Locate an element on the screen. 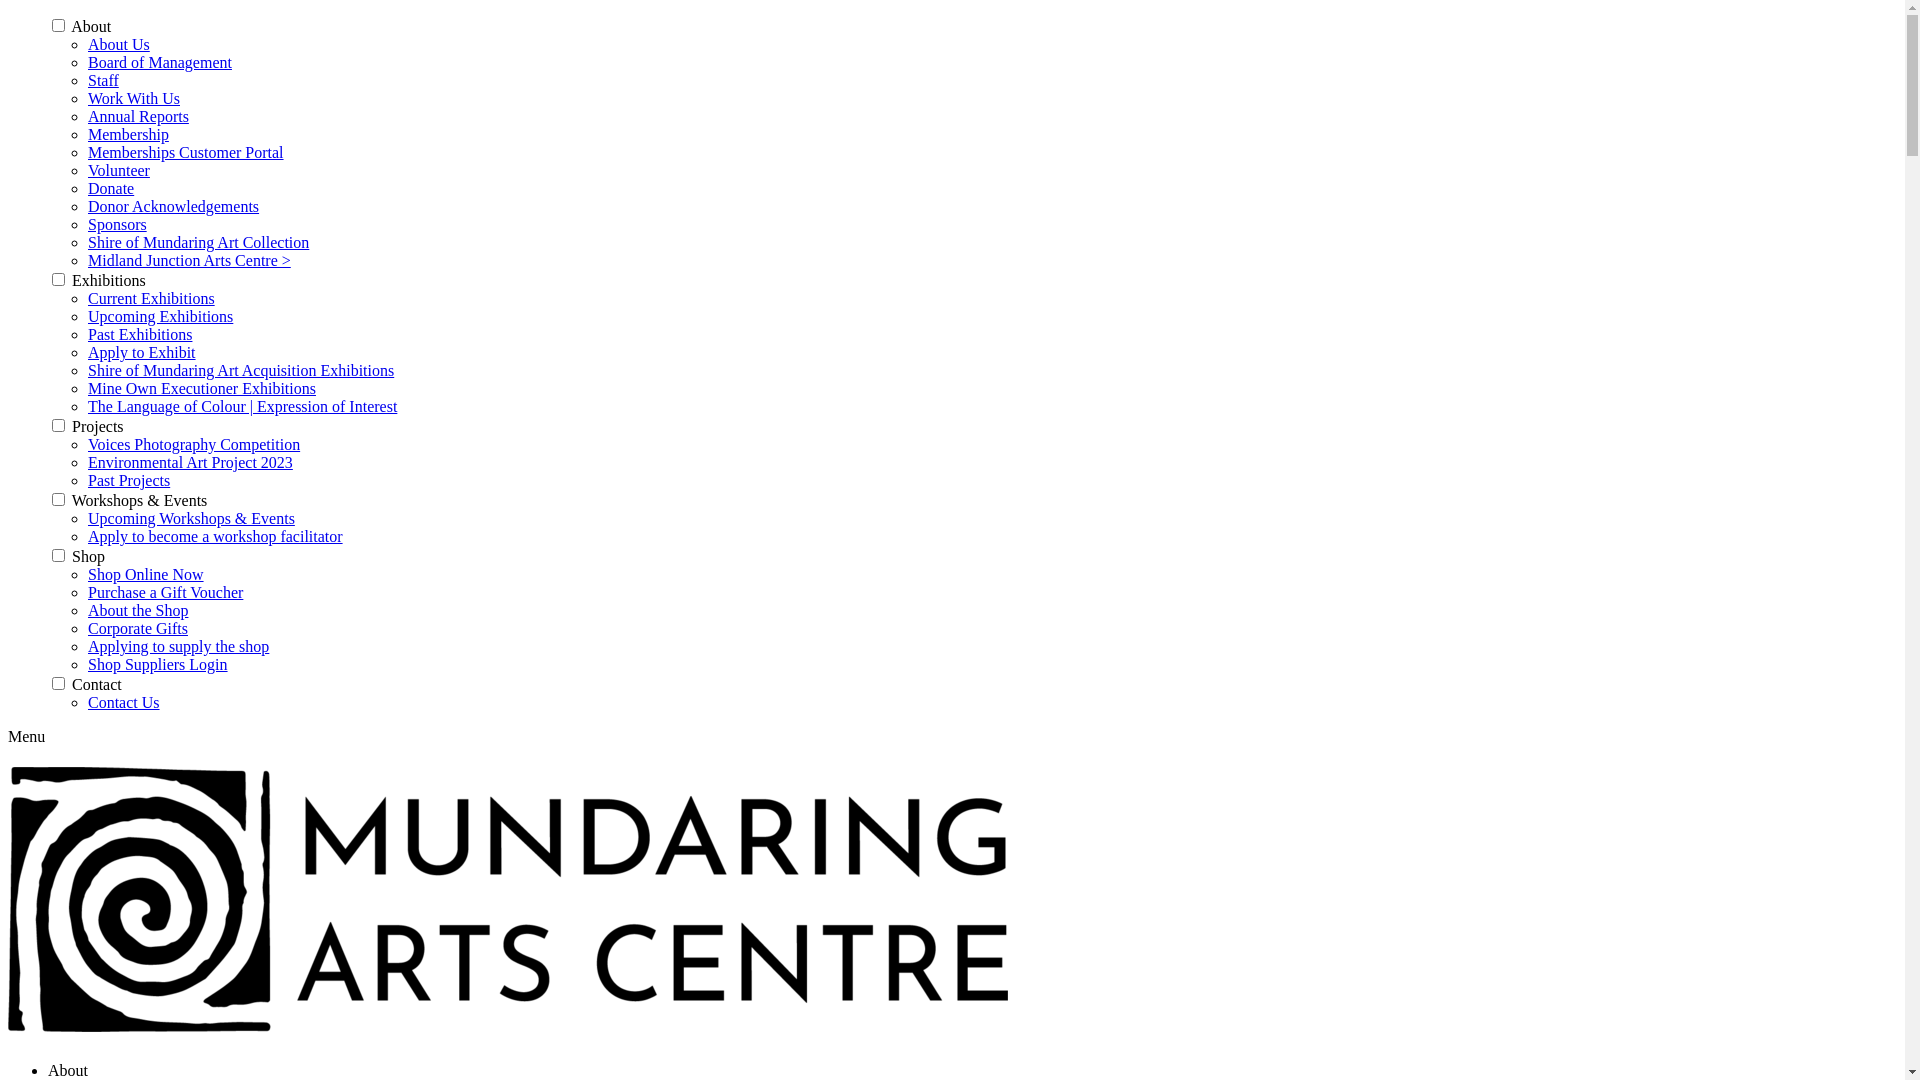  Mine Own Executioner Exhibitions is located at coordinates (202, 388).